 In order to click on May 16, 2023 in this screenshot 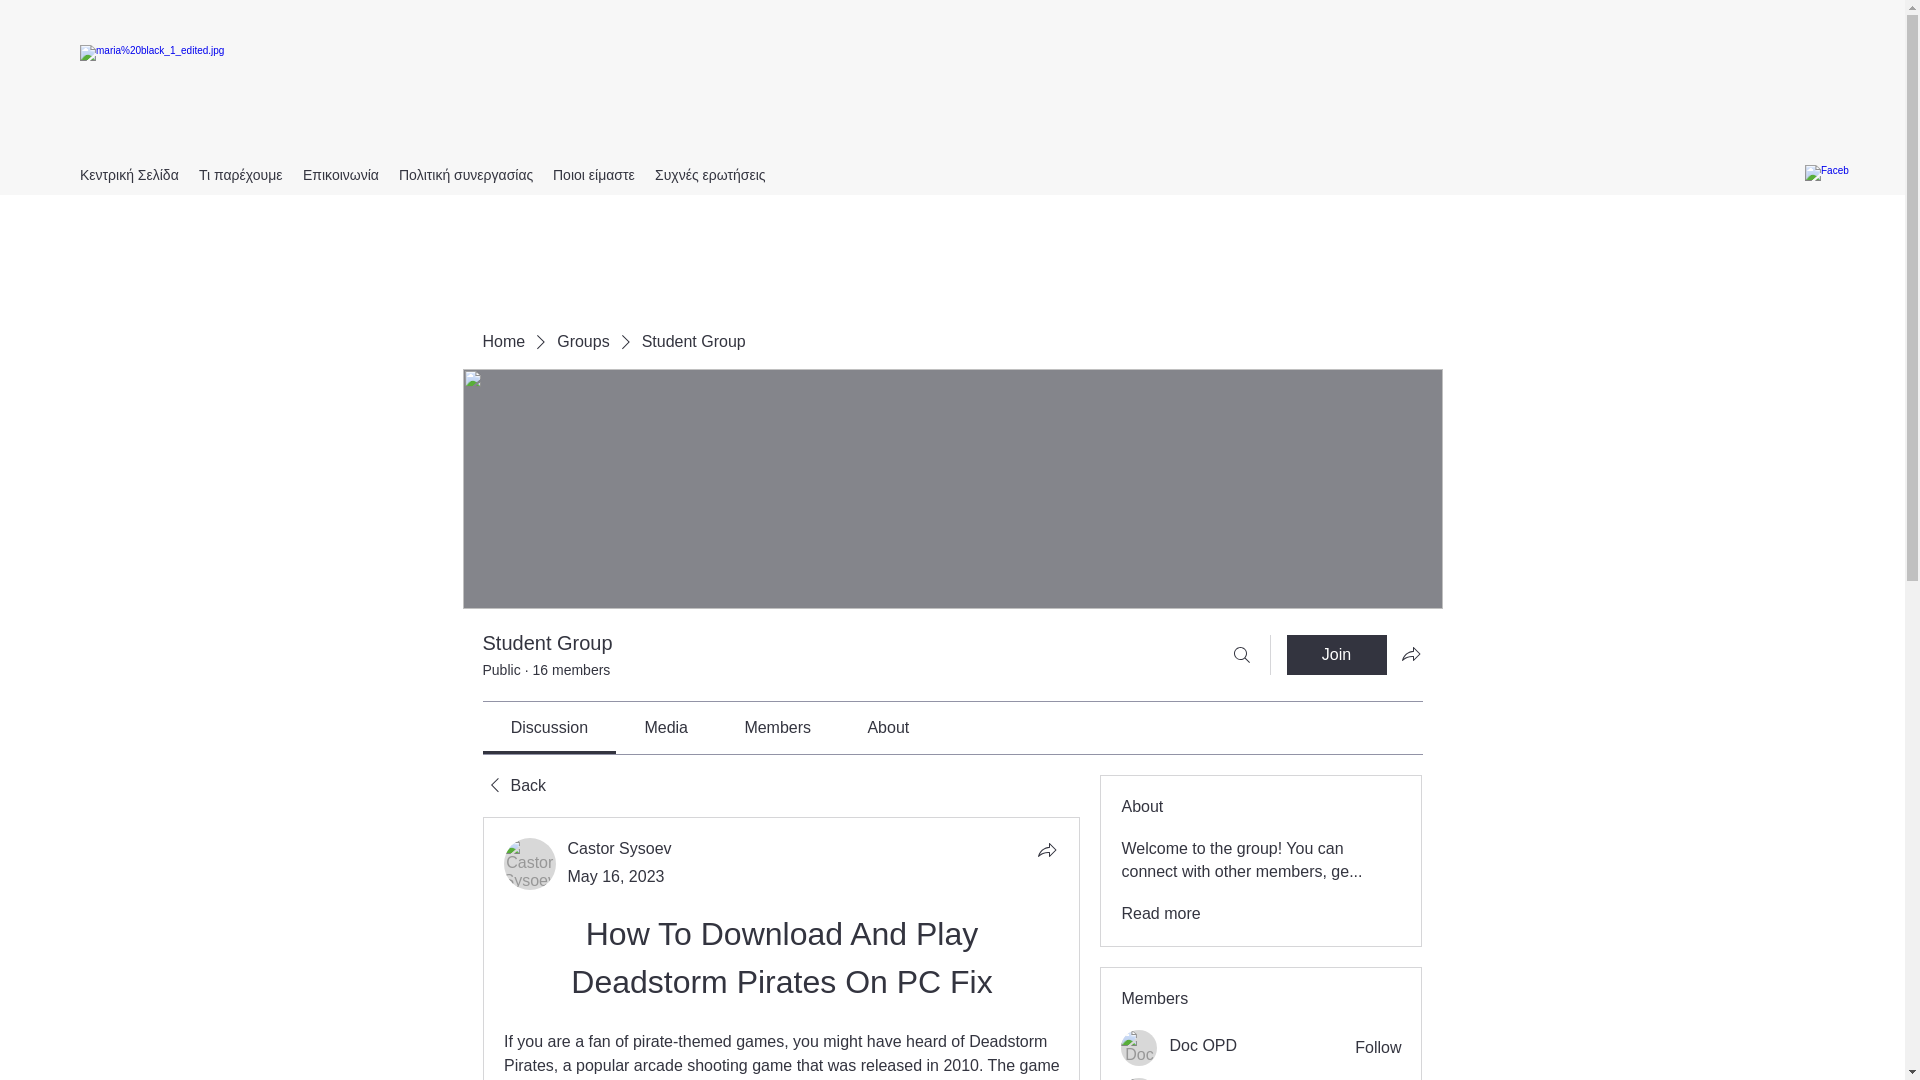, I will do `click(616, 876)`.